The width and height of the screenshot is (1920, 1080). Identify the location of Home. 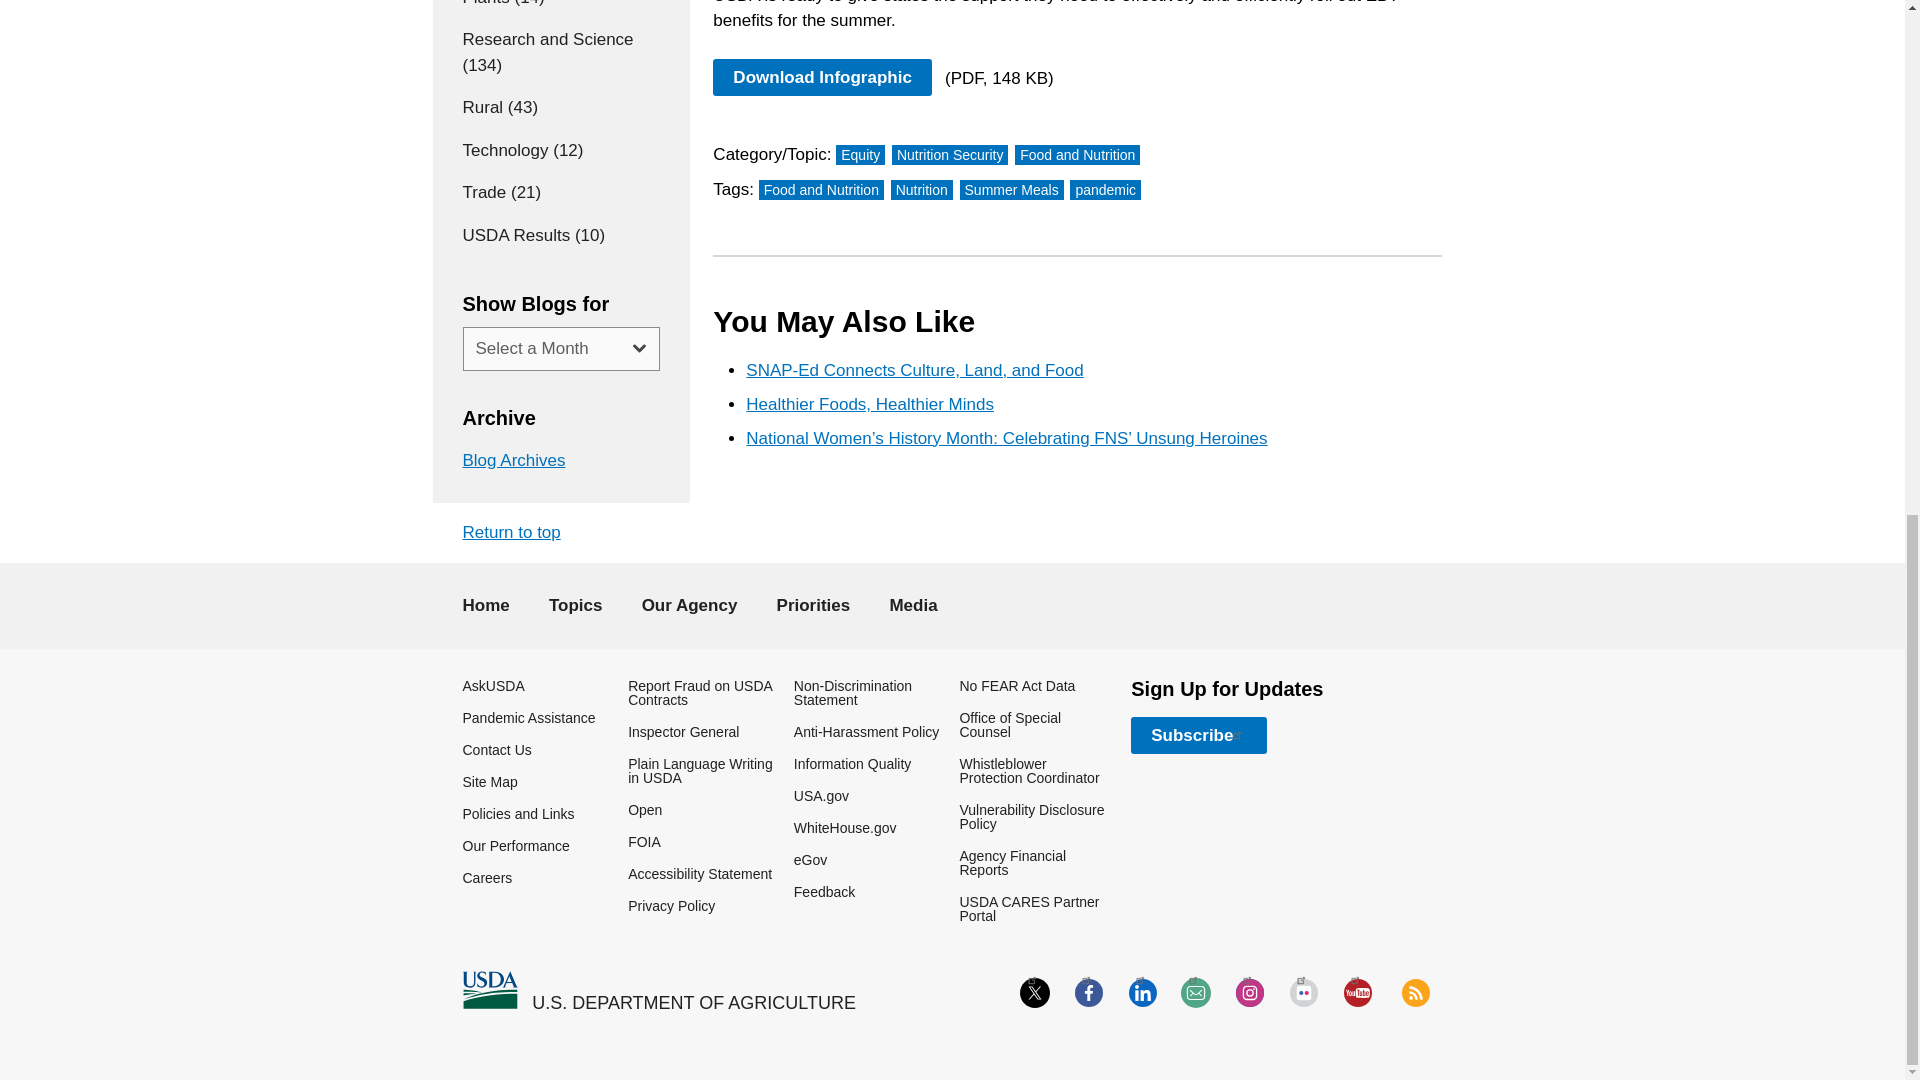
(694, 1003).